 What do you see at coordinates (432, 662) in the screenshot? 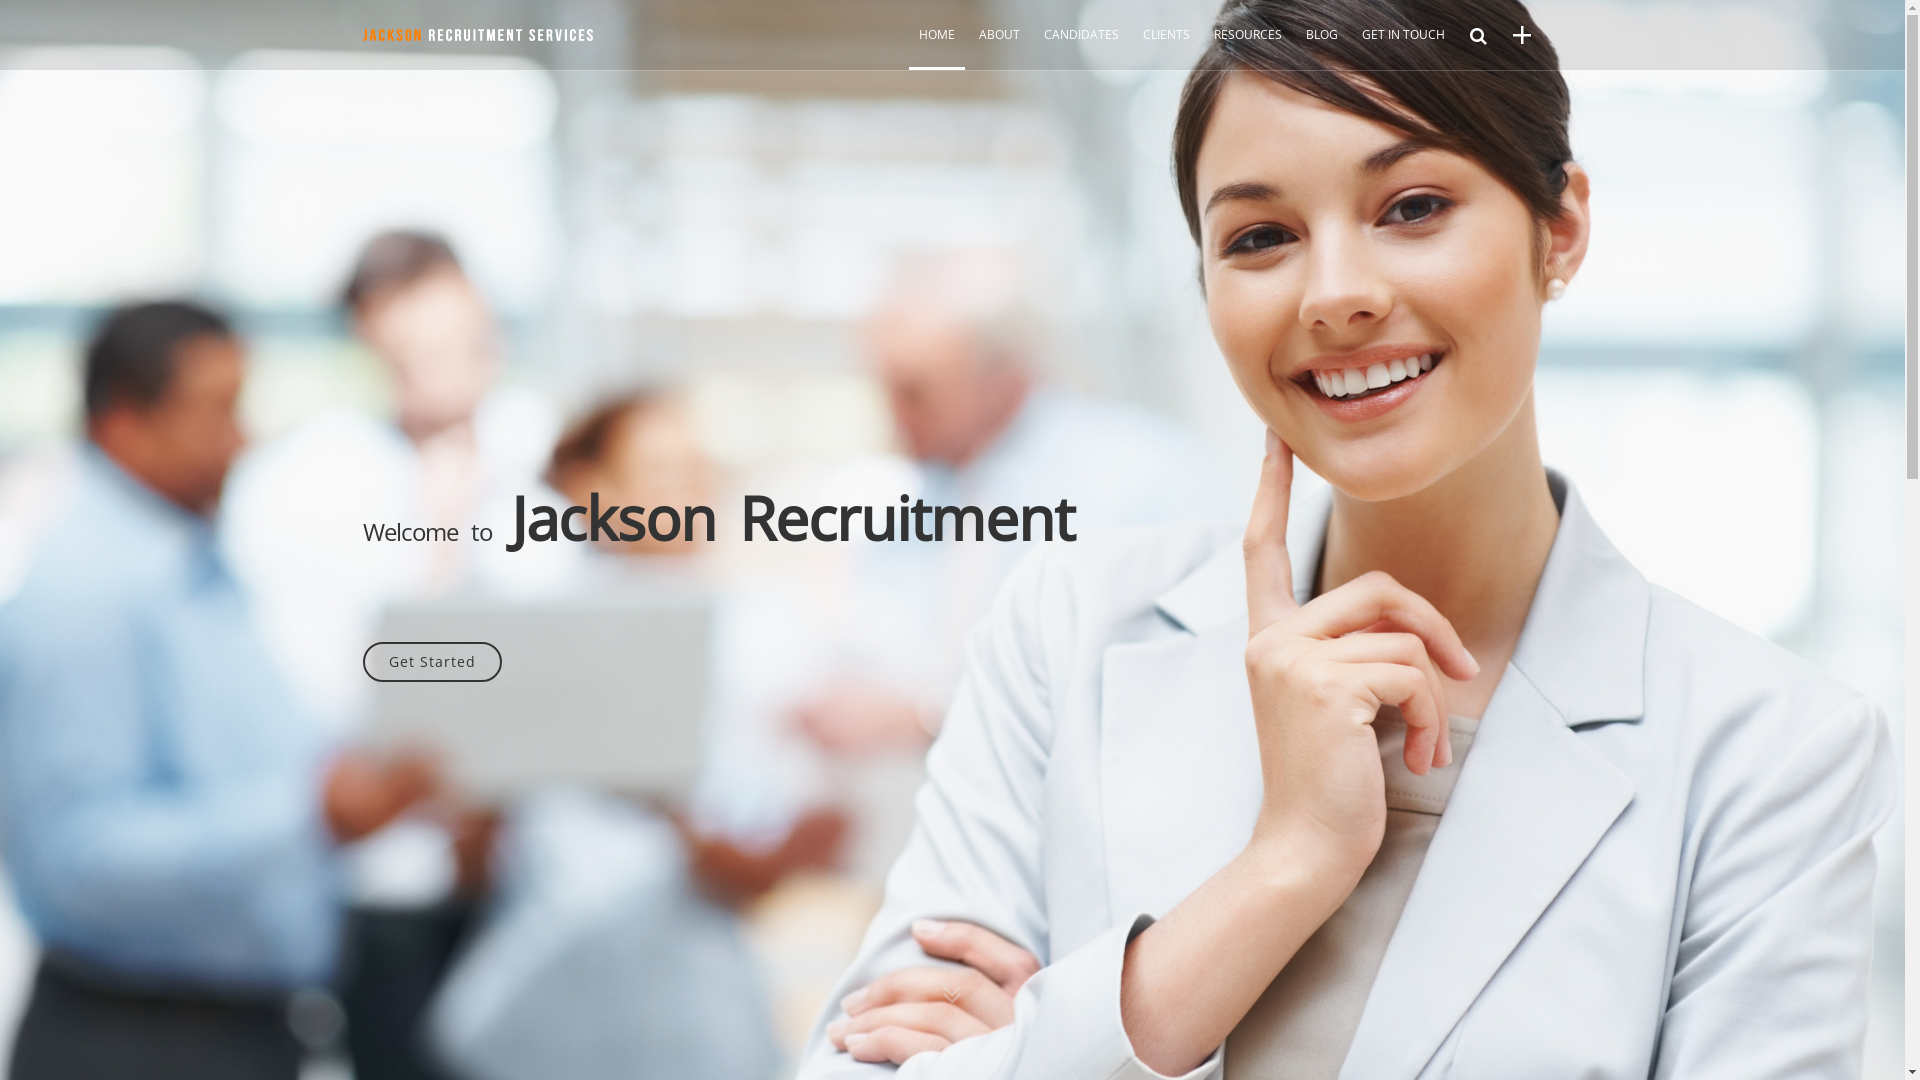
I see `Get Started` at bounding box center [432, 662].